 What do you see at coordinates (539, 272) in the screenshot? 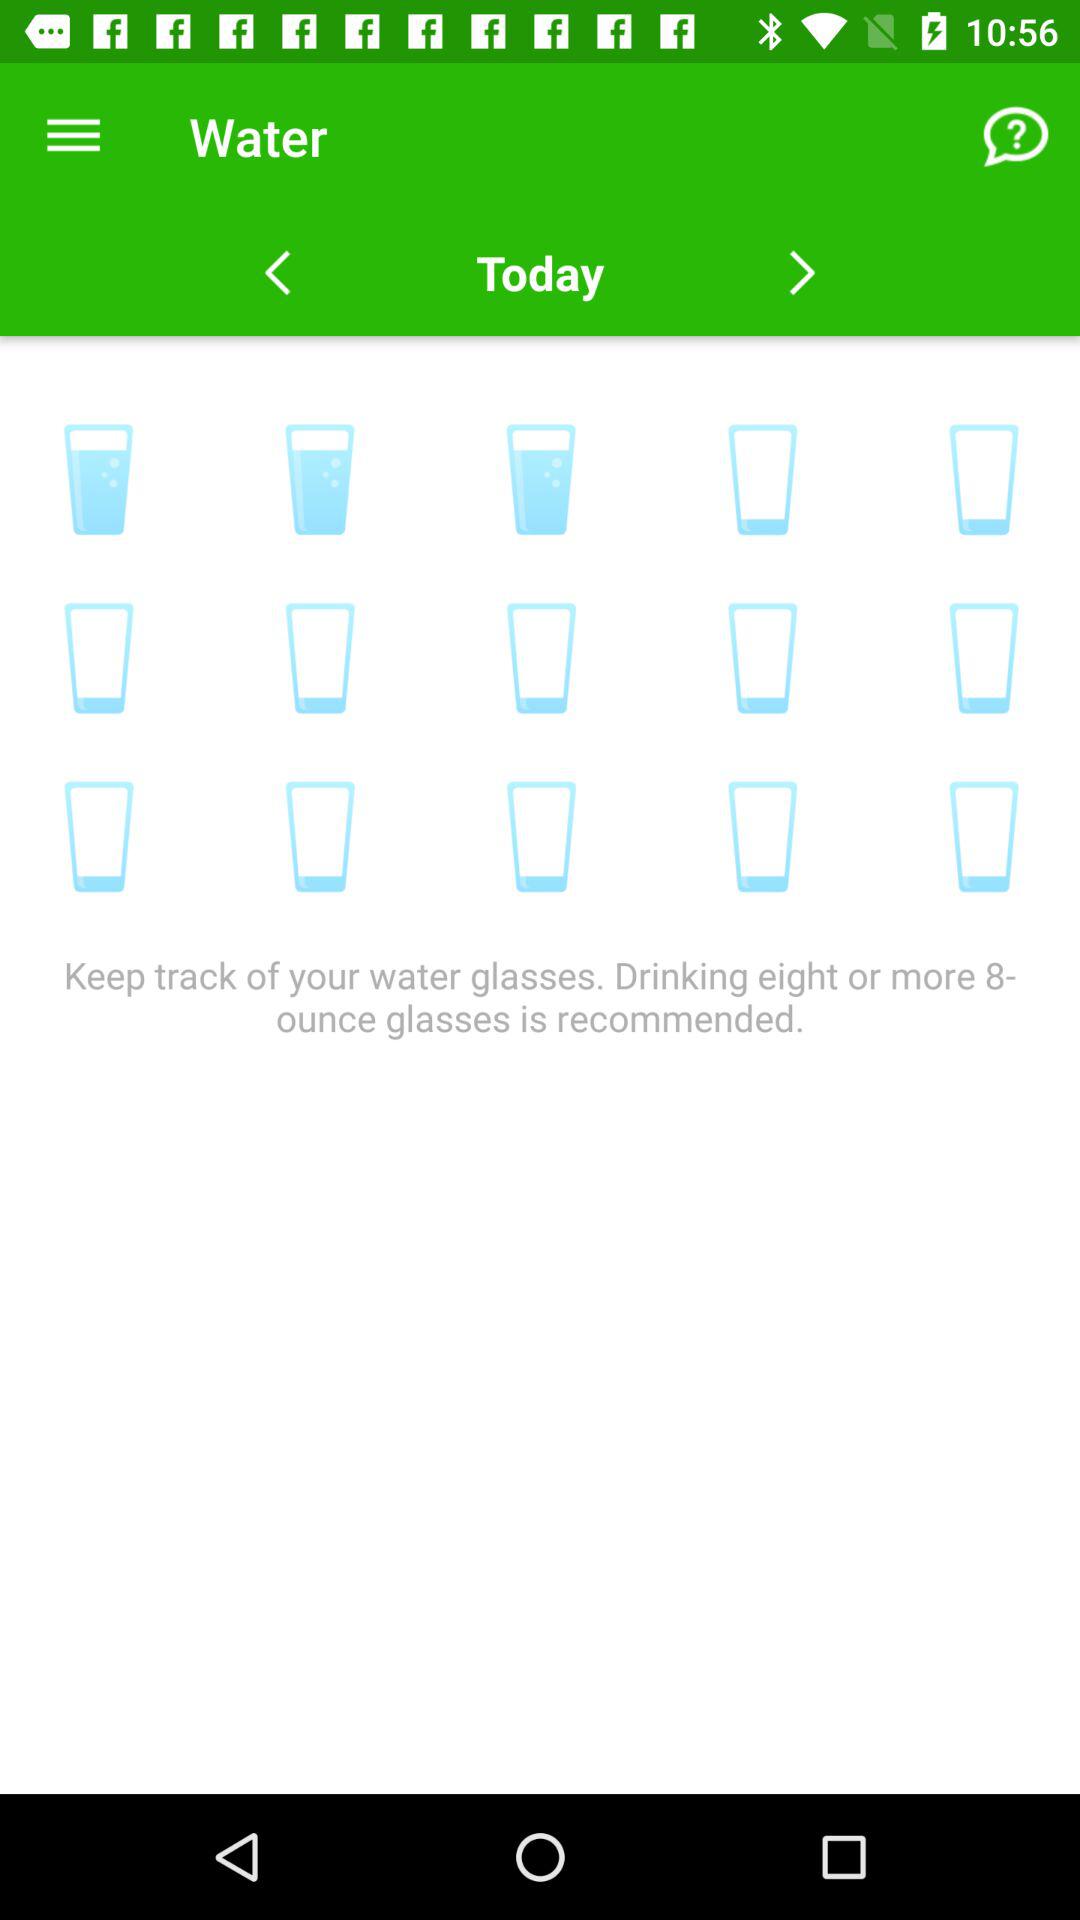
I see `scroll until the today icon` at bounding box center [539, 272].